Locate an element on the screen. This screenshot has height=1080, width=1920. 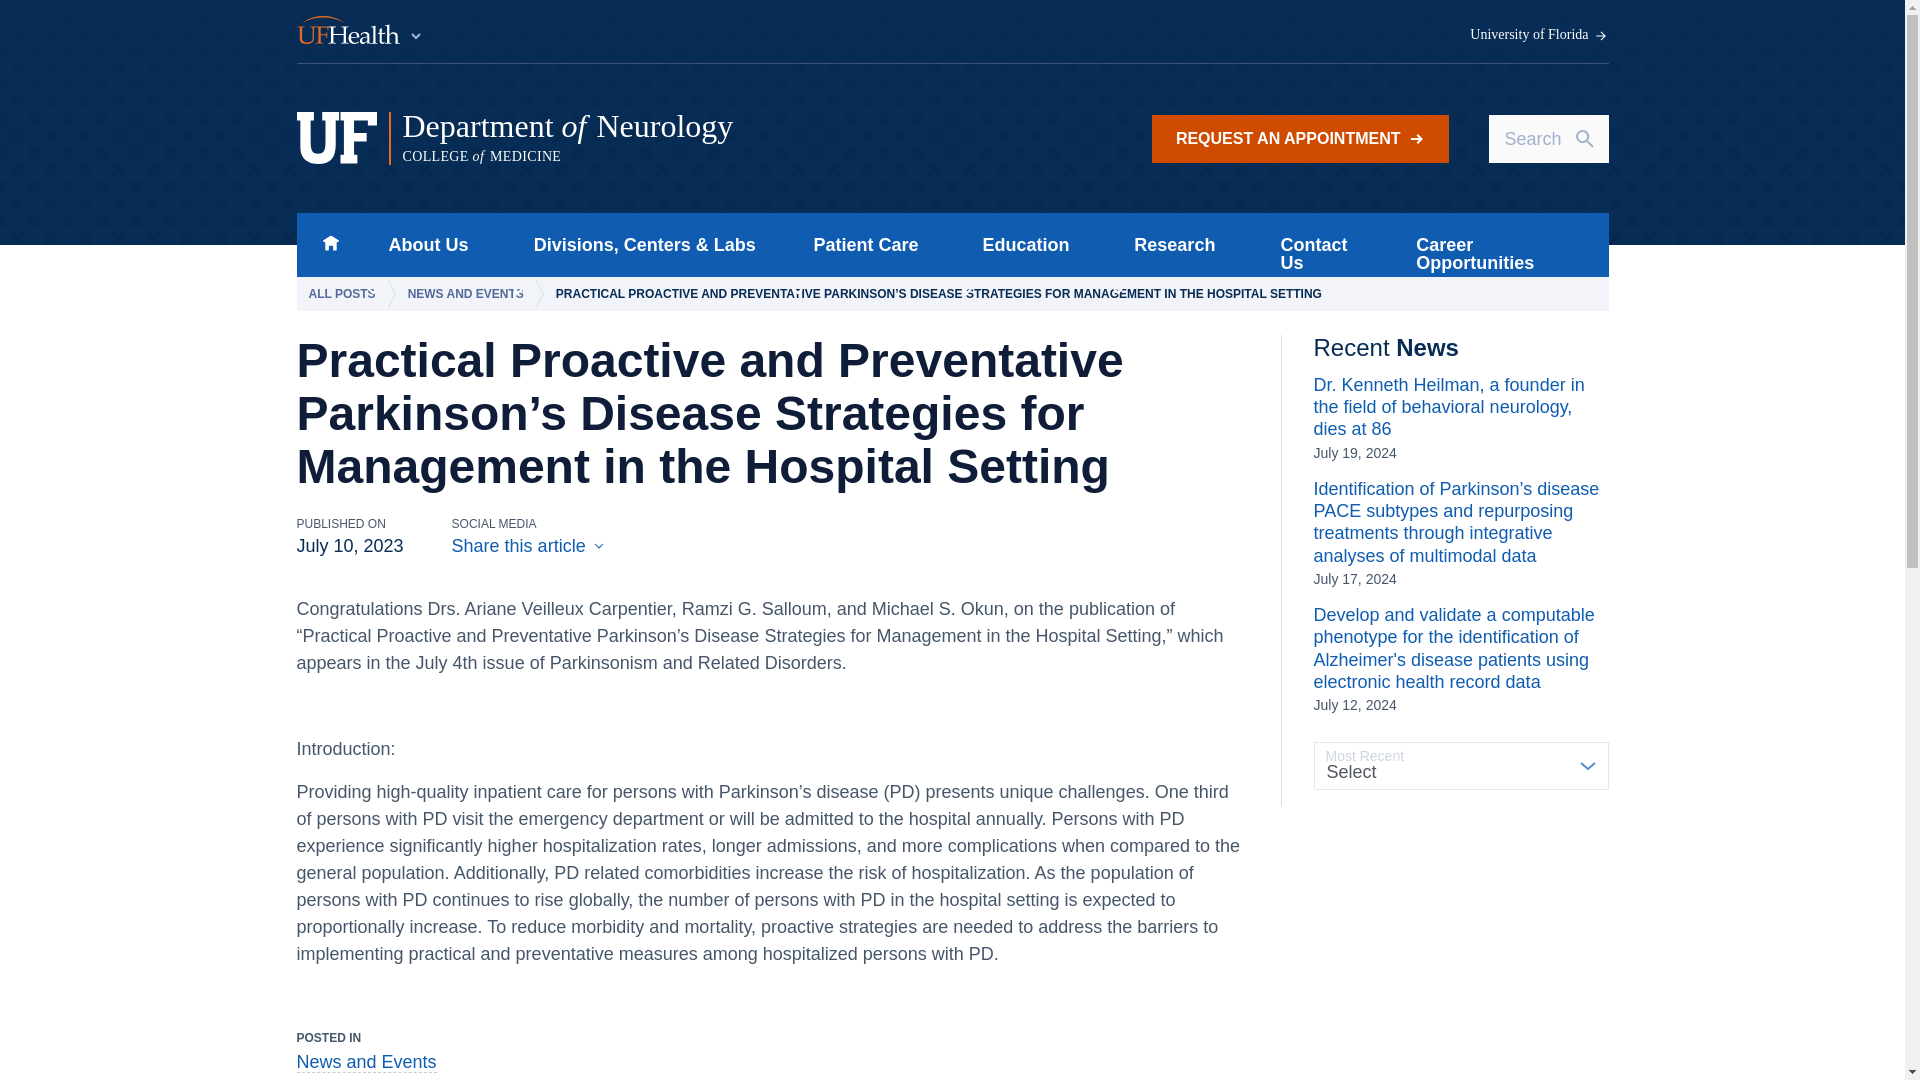
Skip to main content is located at coordinates (1300, 138).